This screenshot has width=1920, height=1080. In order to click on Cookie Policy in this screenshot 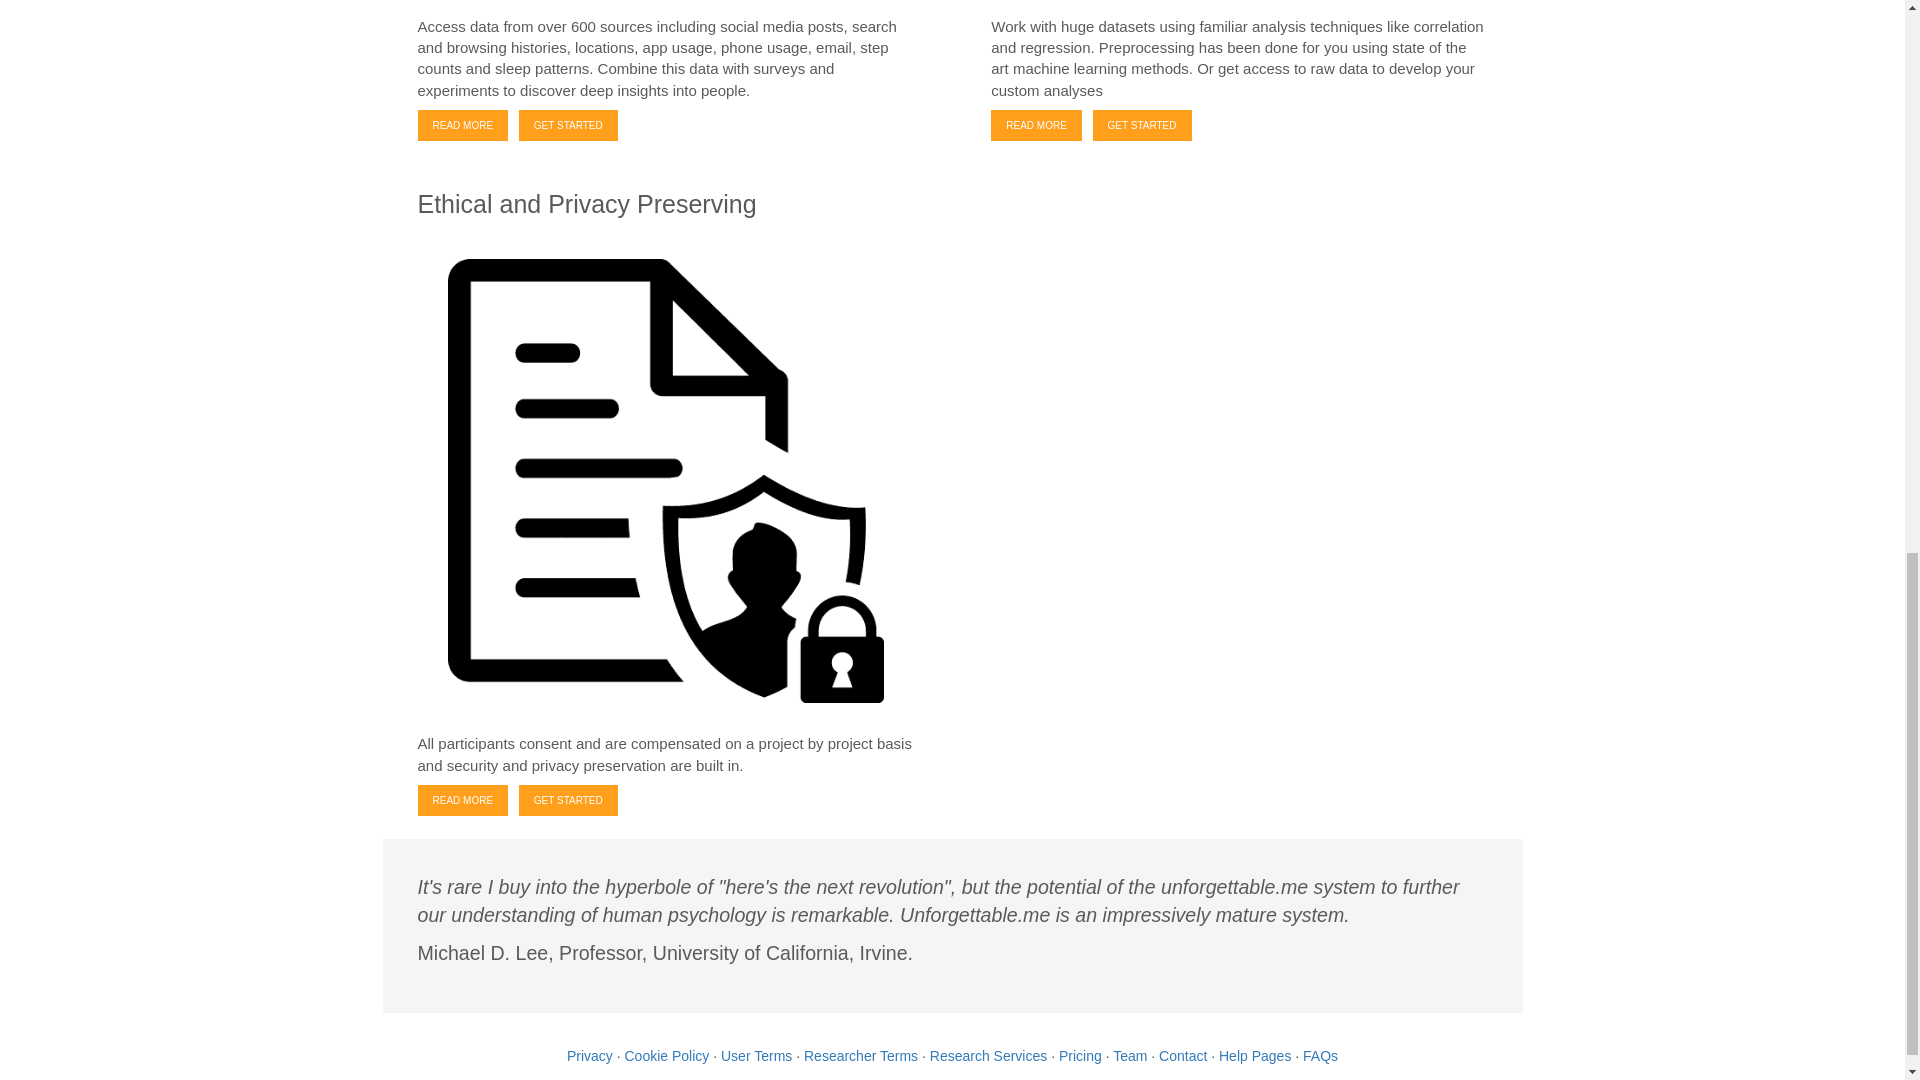, I will do `click(666, 1054)`.